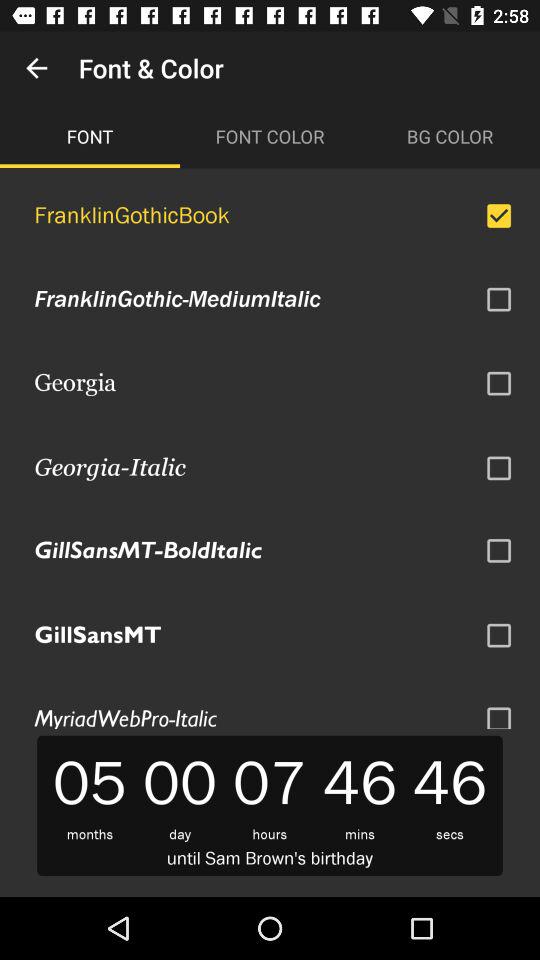 This screenshot has height=960, width=540. I want to click on launch the item above the font item, so click(36, 68).